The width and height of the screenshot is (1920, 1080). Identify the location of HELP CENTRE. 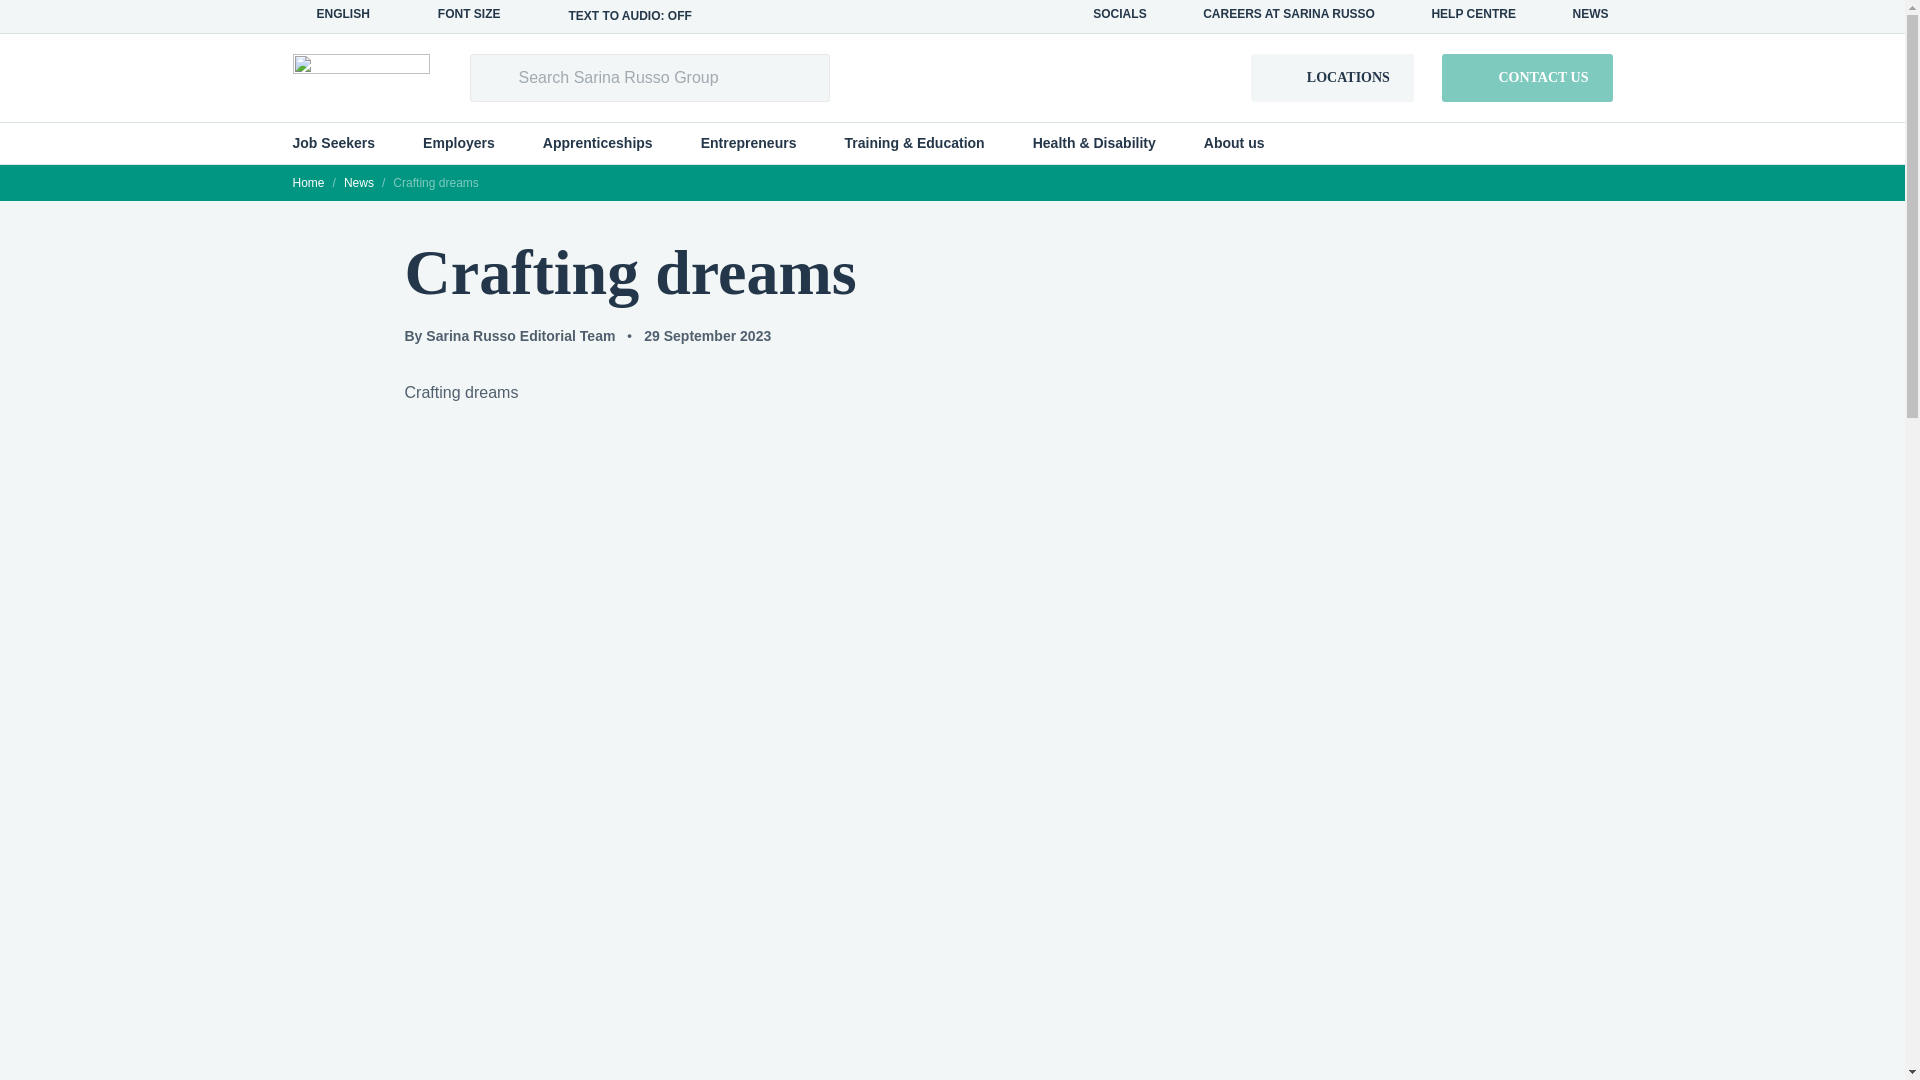
(1464, 14).